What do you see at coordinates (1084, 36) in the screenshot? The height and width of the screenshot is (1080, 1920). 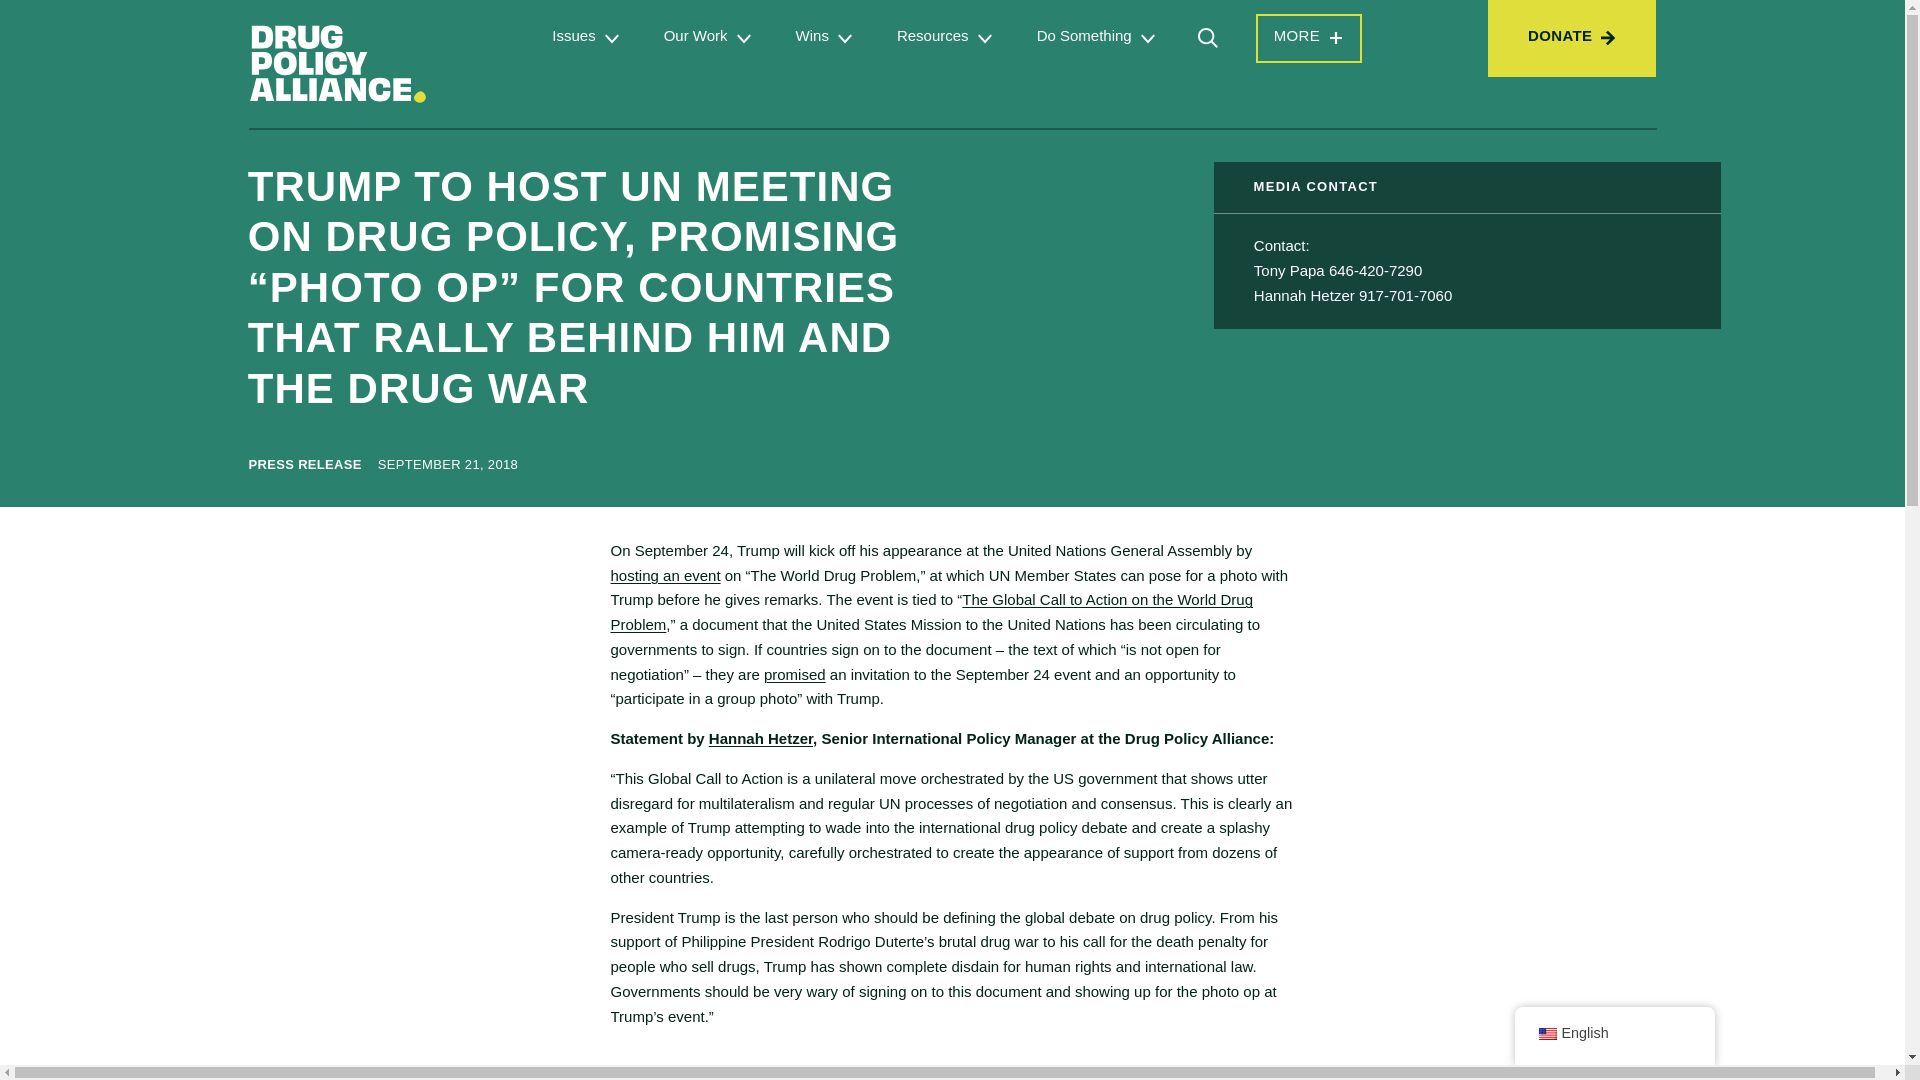 I see `Do Something` at bounding box center [1084, 36].